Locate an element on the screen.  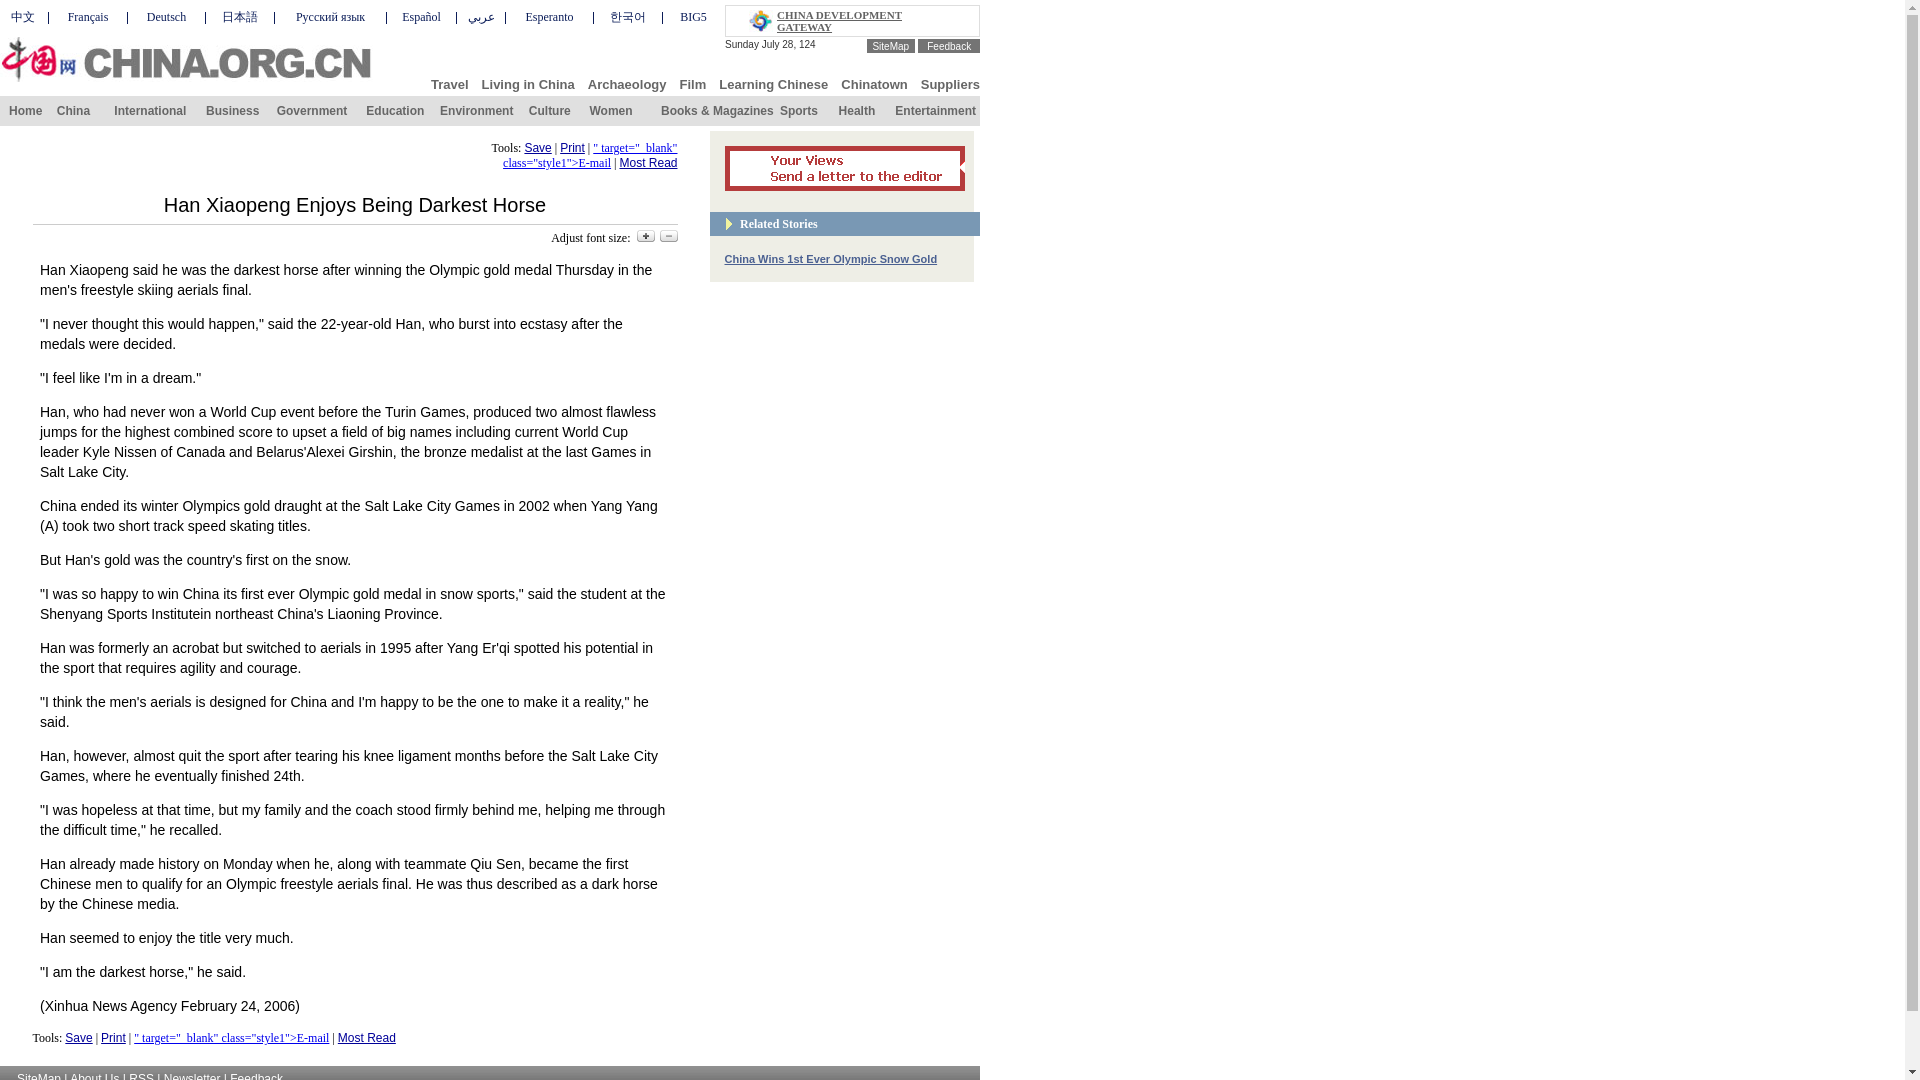
International is located at coordinates (150, 110).